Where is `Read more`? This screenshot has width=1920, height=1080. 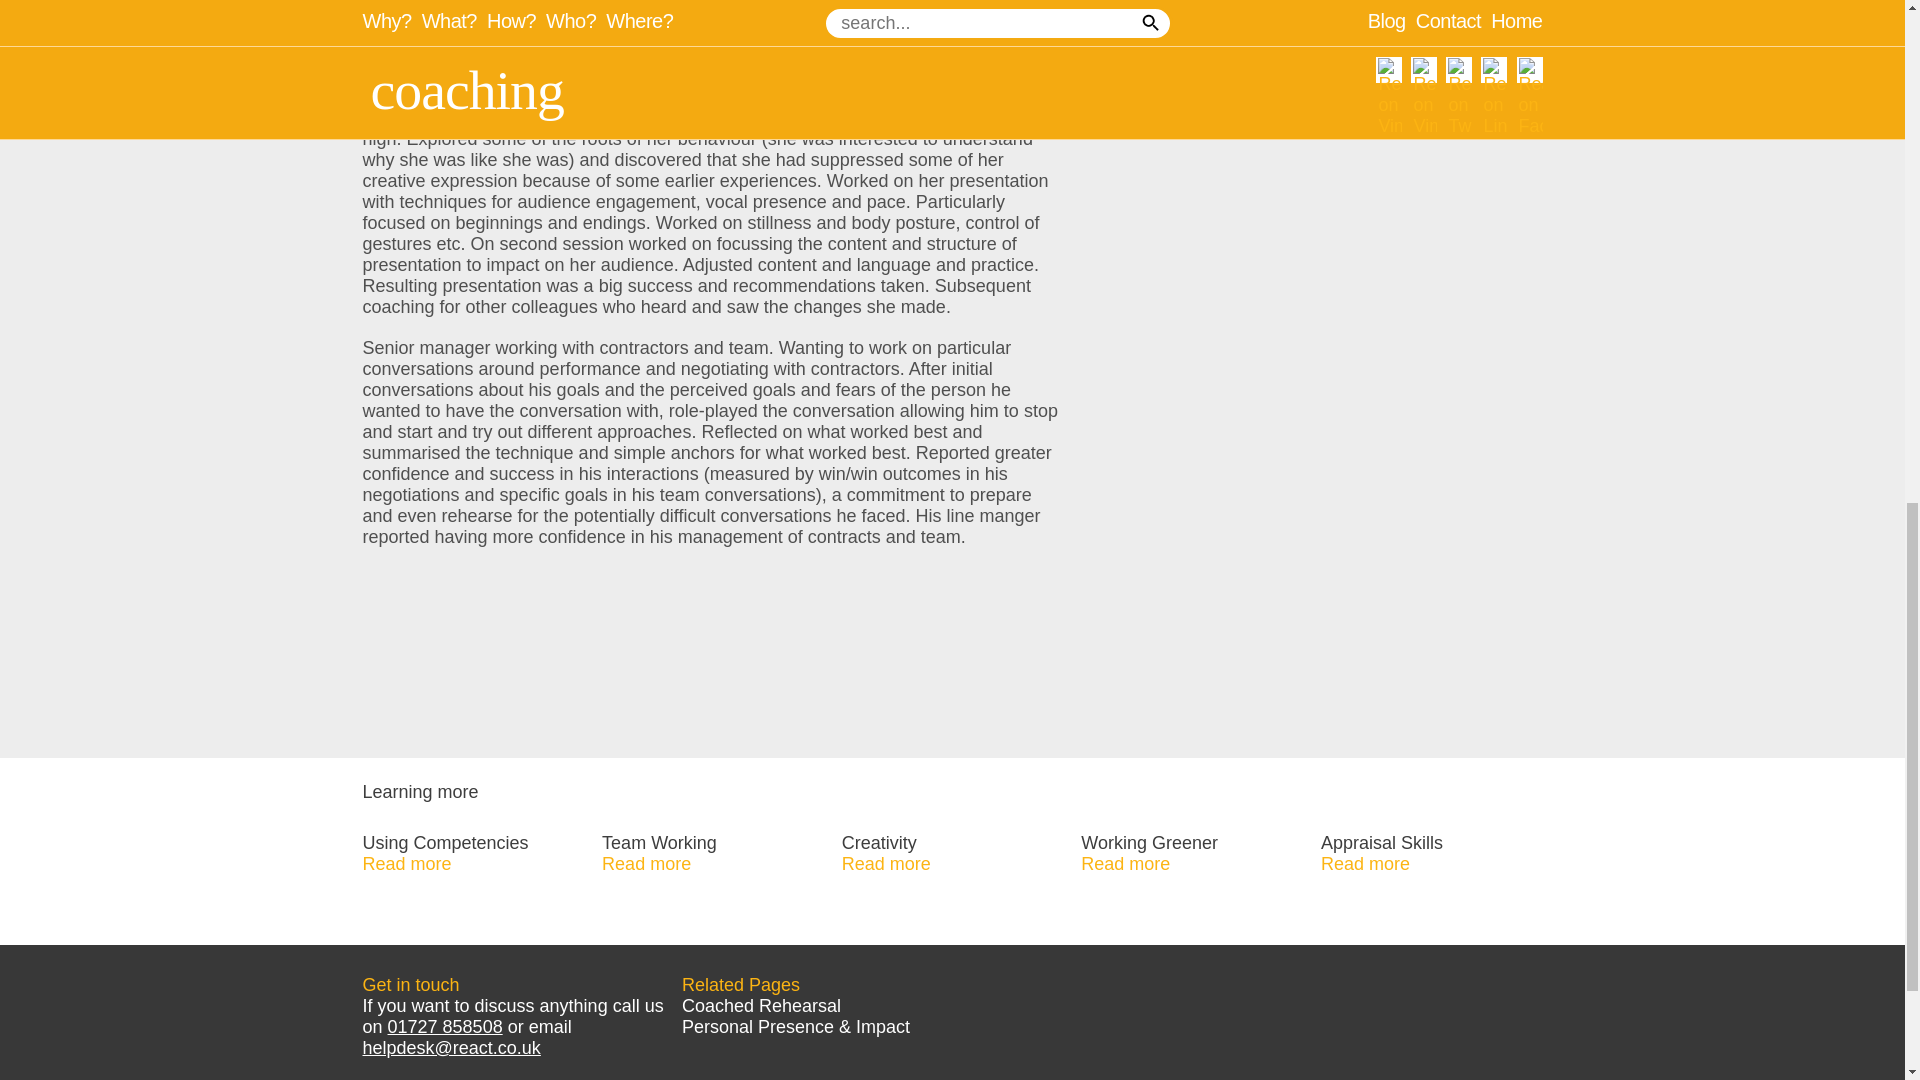
Read more is located at coordinates (1364, 864).